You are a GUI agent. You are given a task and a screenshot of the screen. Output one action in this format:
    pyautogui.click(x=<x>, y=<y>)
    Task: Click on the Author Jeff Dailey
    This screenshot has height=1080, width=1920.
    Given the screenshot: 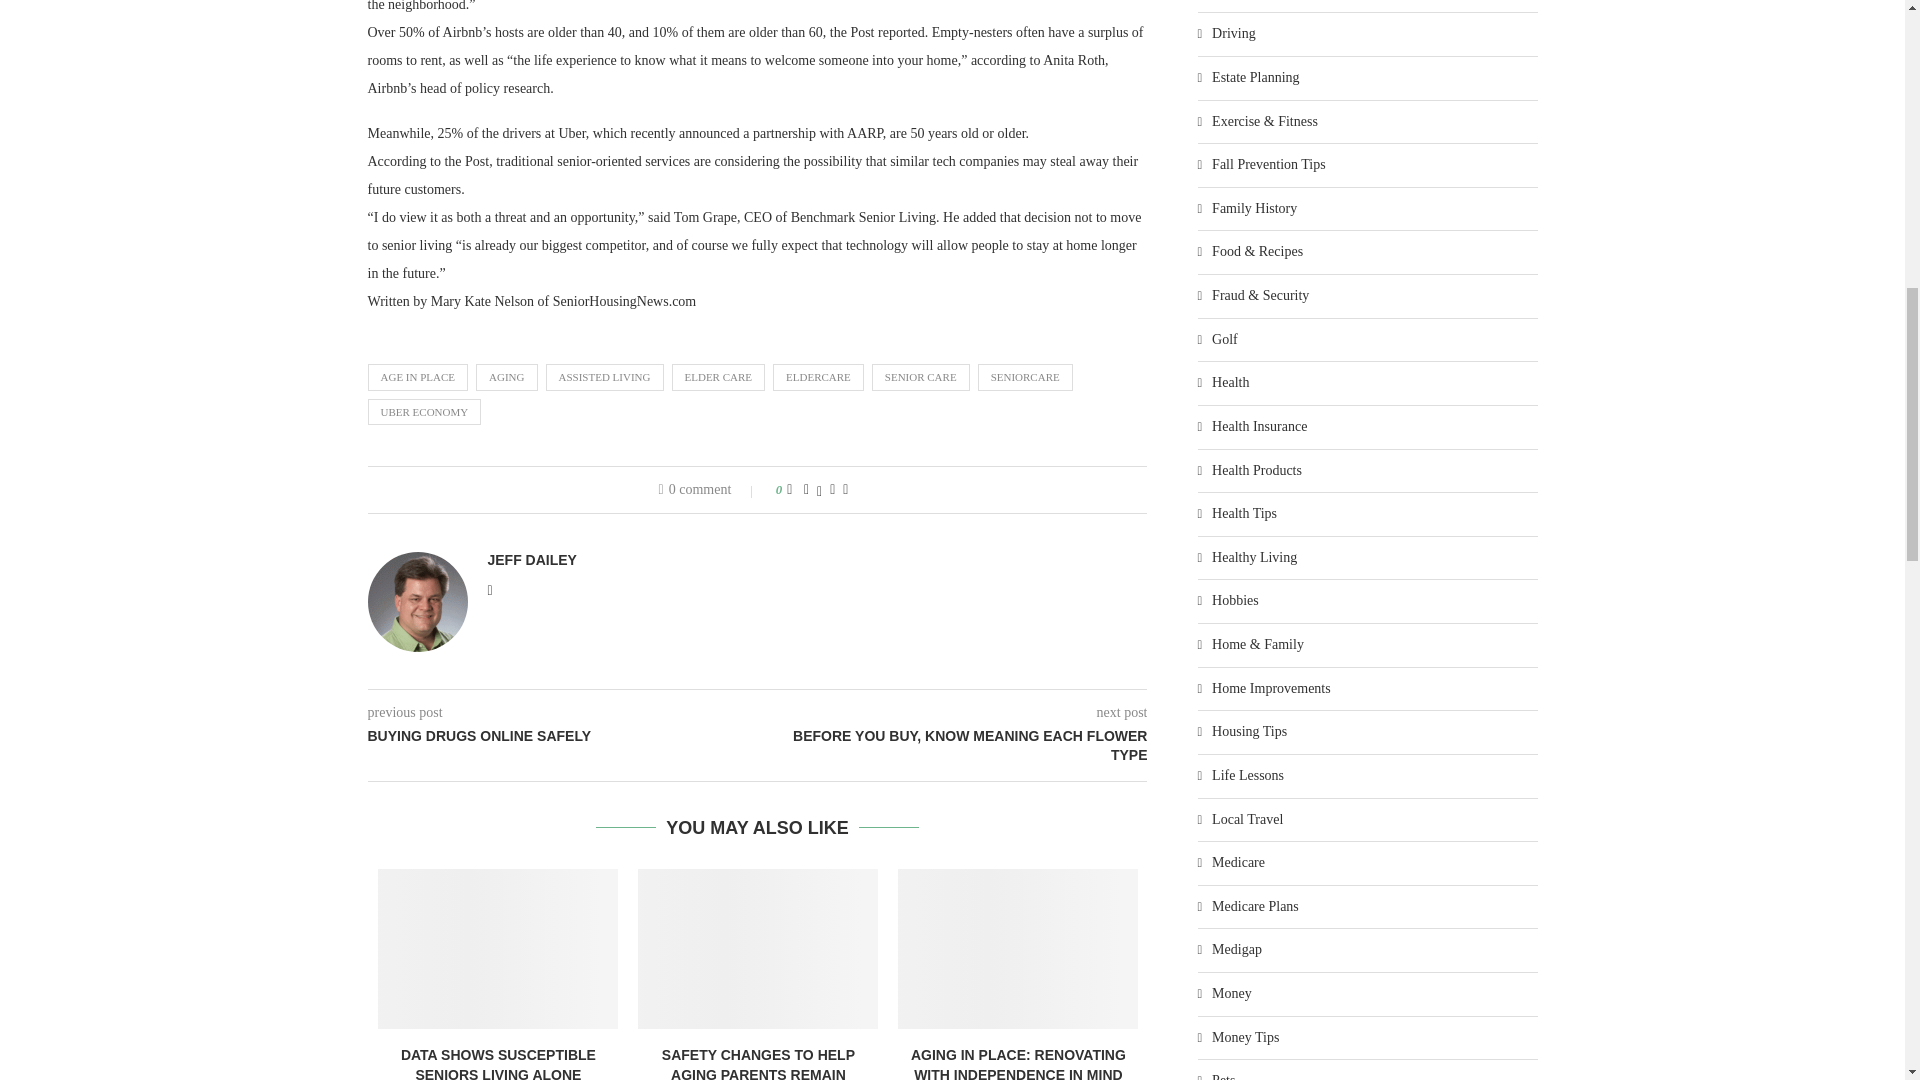 What is the action you would take?
    pyautogui.click(x=532, y=560)
    